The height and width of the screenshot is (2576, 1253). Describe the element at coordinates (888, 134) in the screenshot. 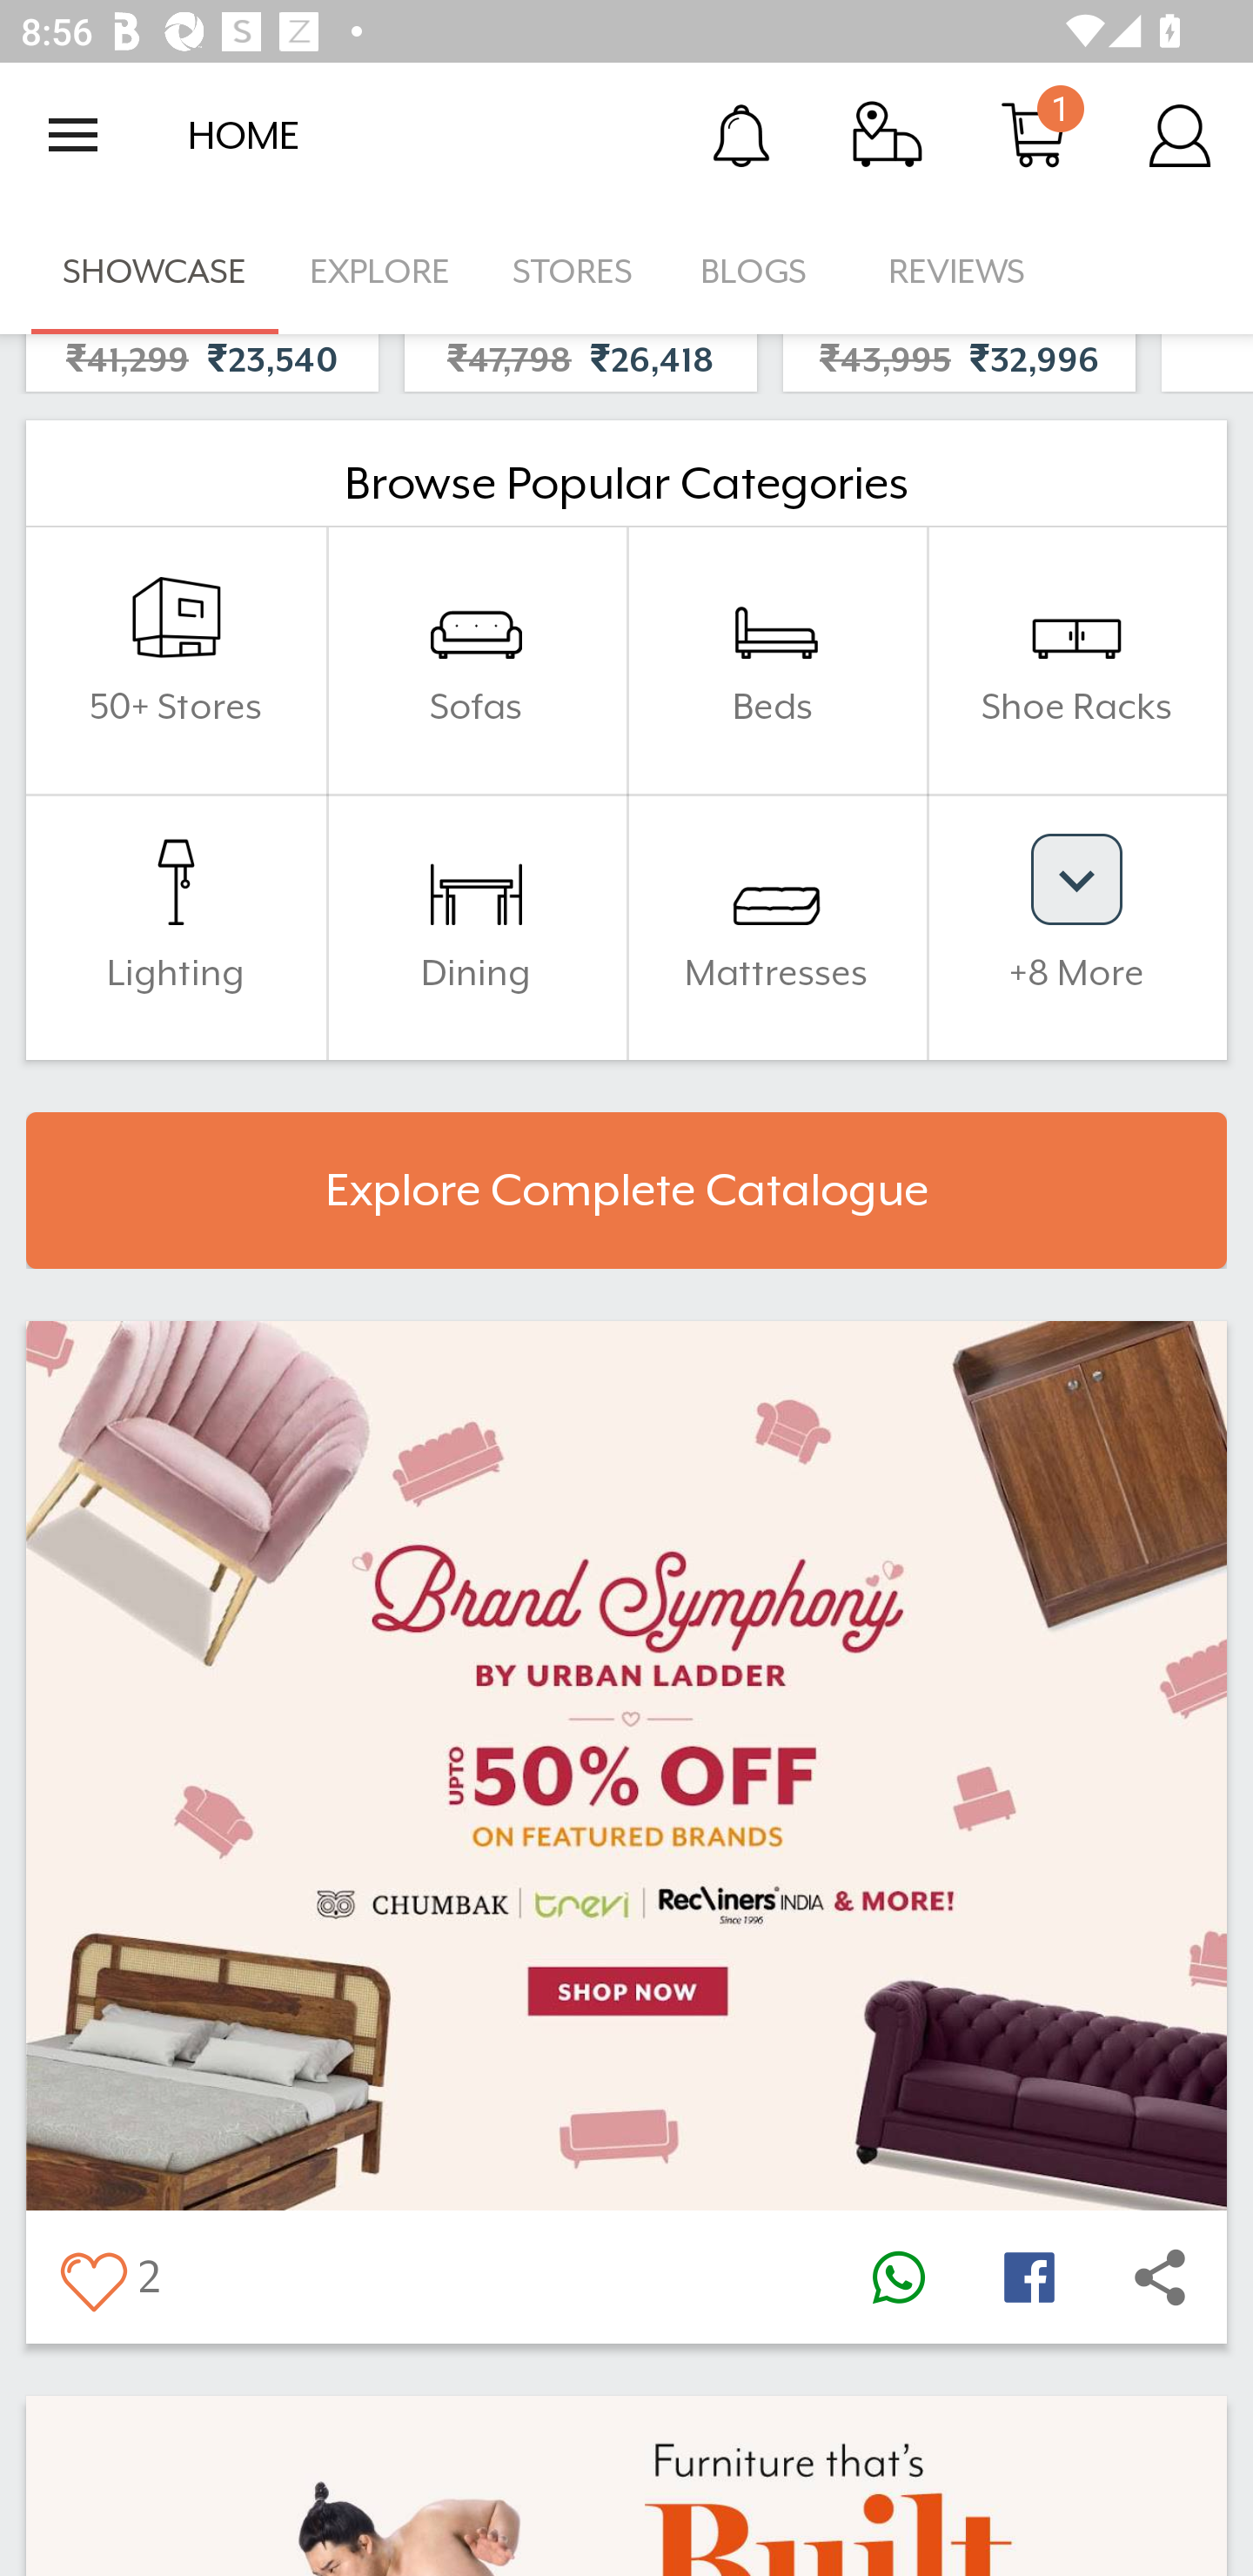

I see `Track Order` at that location.